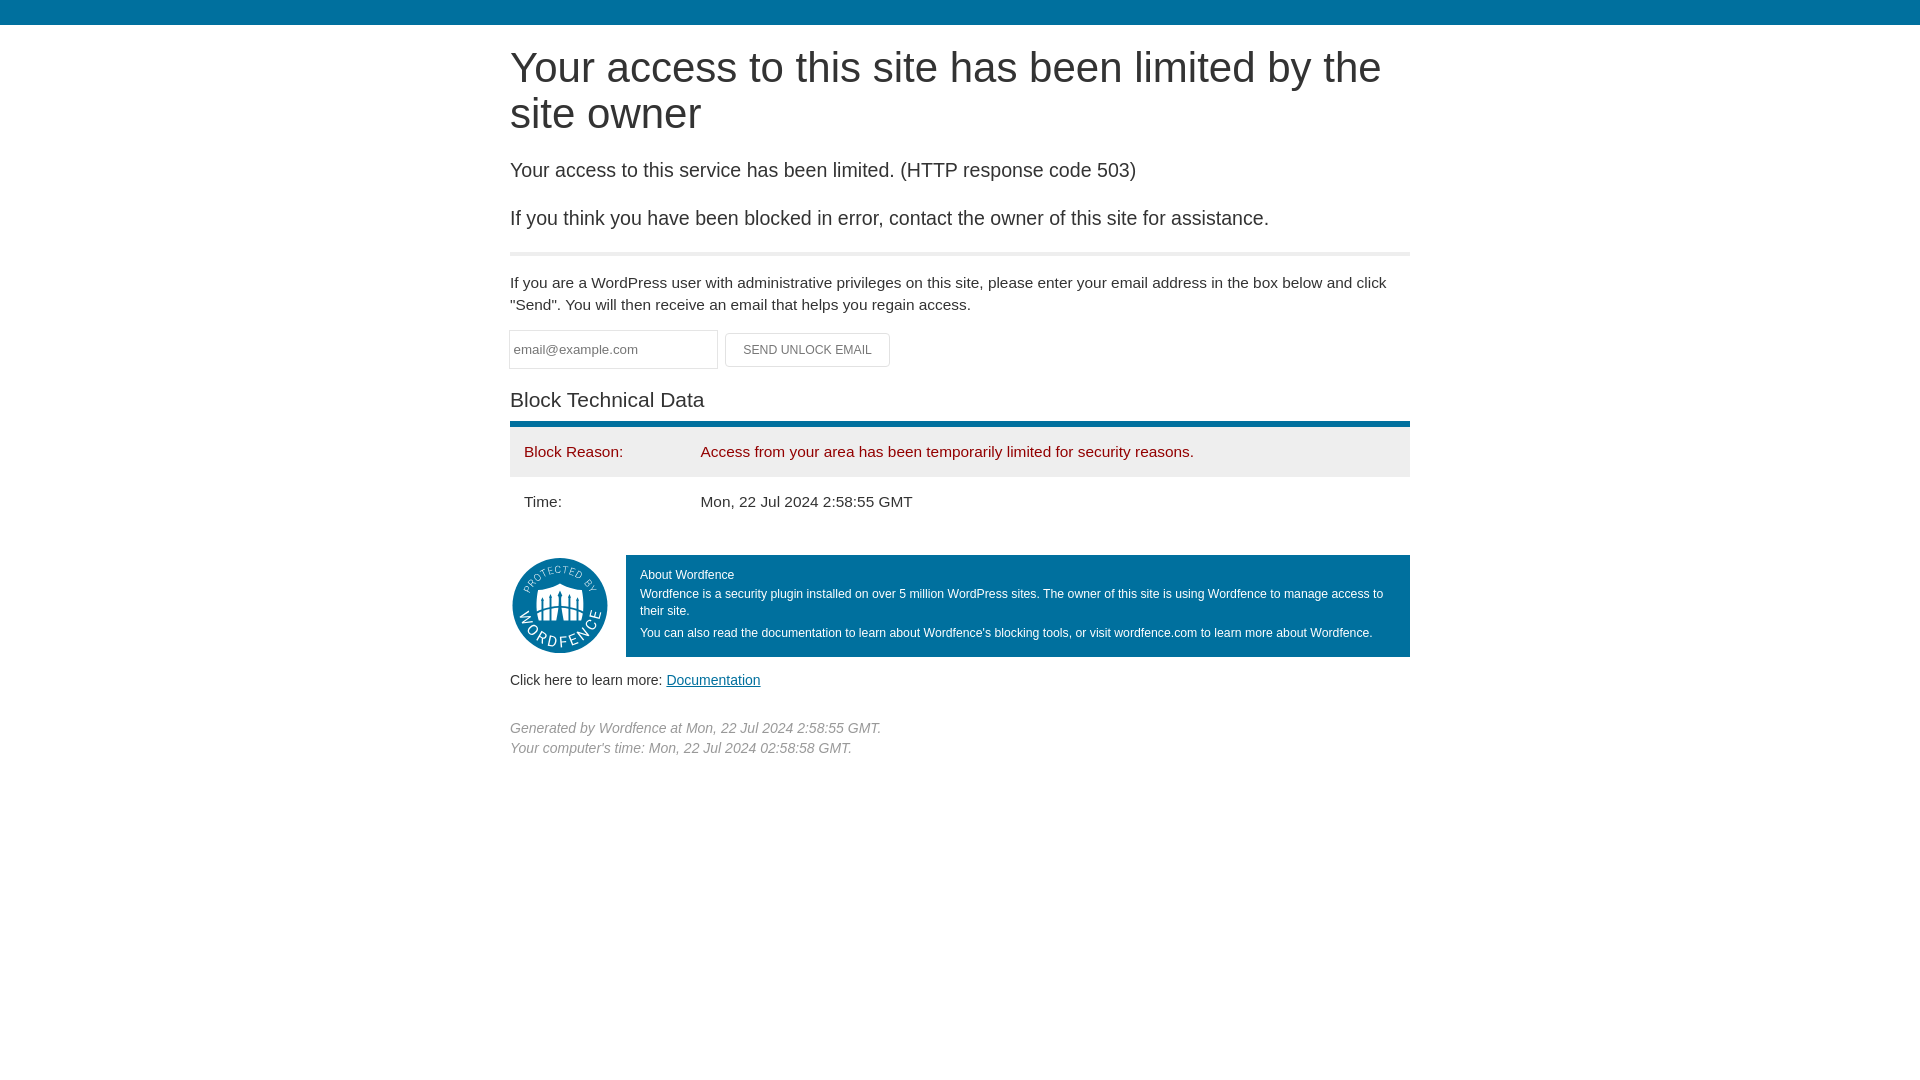 The height and width of the screenshot is (1080, 1920). I want to click on Send Unlock Email, so click(808, 350).